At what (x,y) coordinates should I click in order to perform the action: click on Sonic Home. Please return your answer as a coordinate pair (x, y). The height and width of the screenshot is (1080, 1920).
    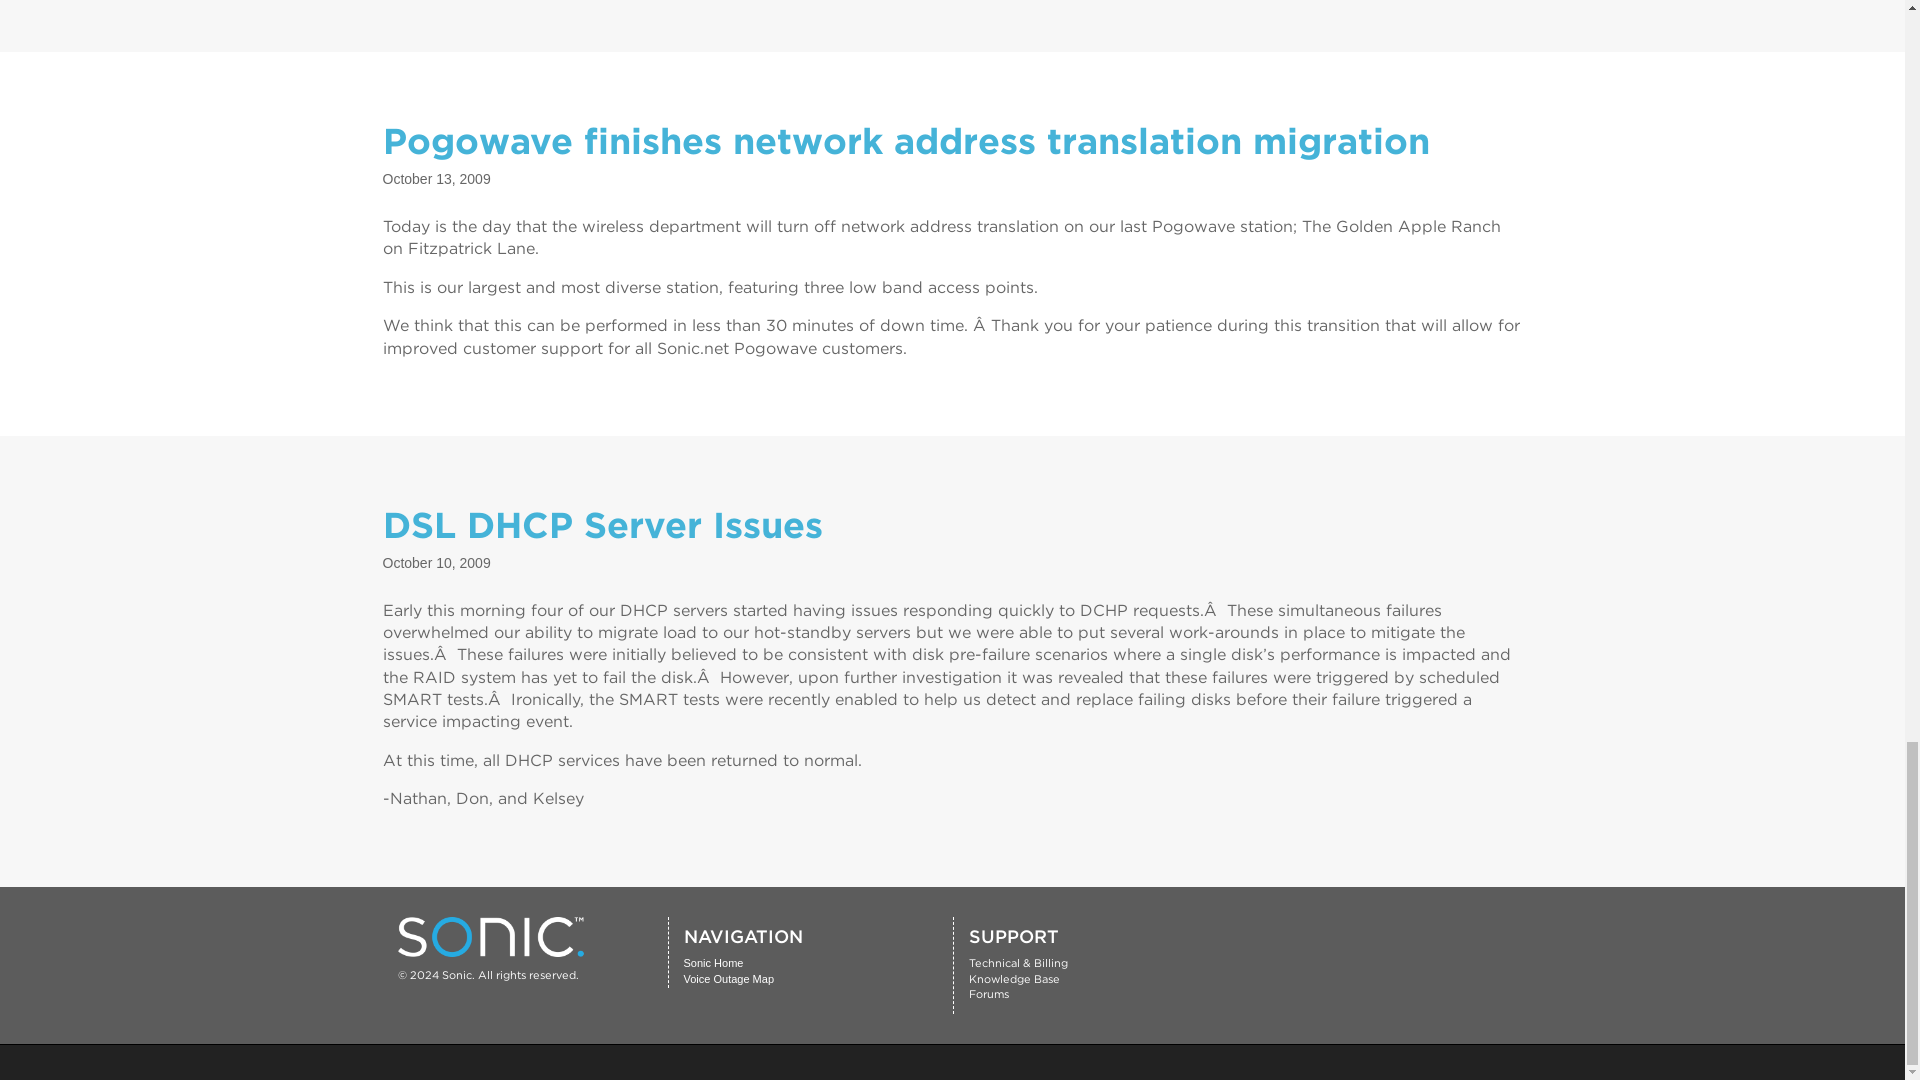
    Looking at the image, I should click on (714, 962).